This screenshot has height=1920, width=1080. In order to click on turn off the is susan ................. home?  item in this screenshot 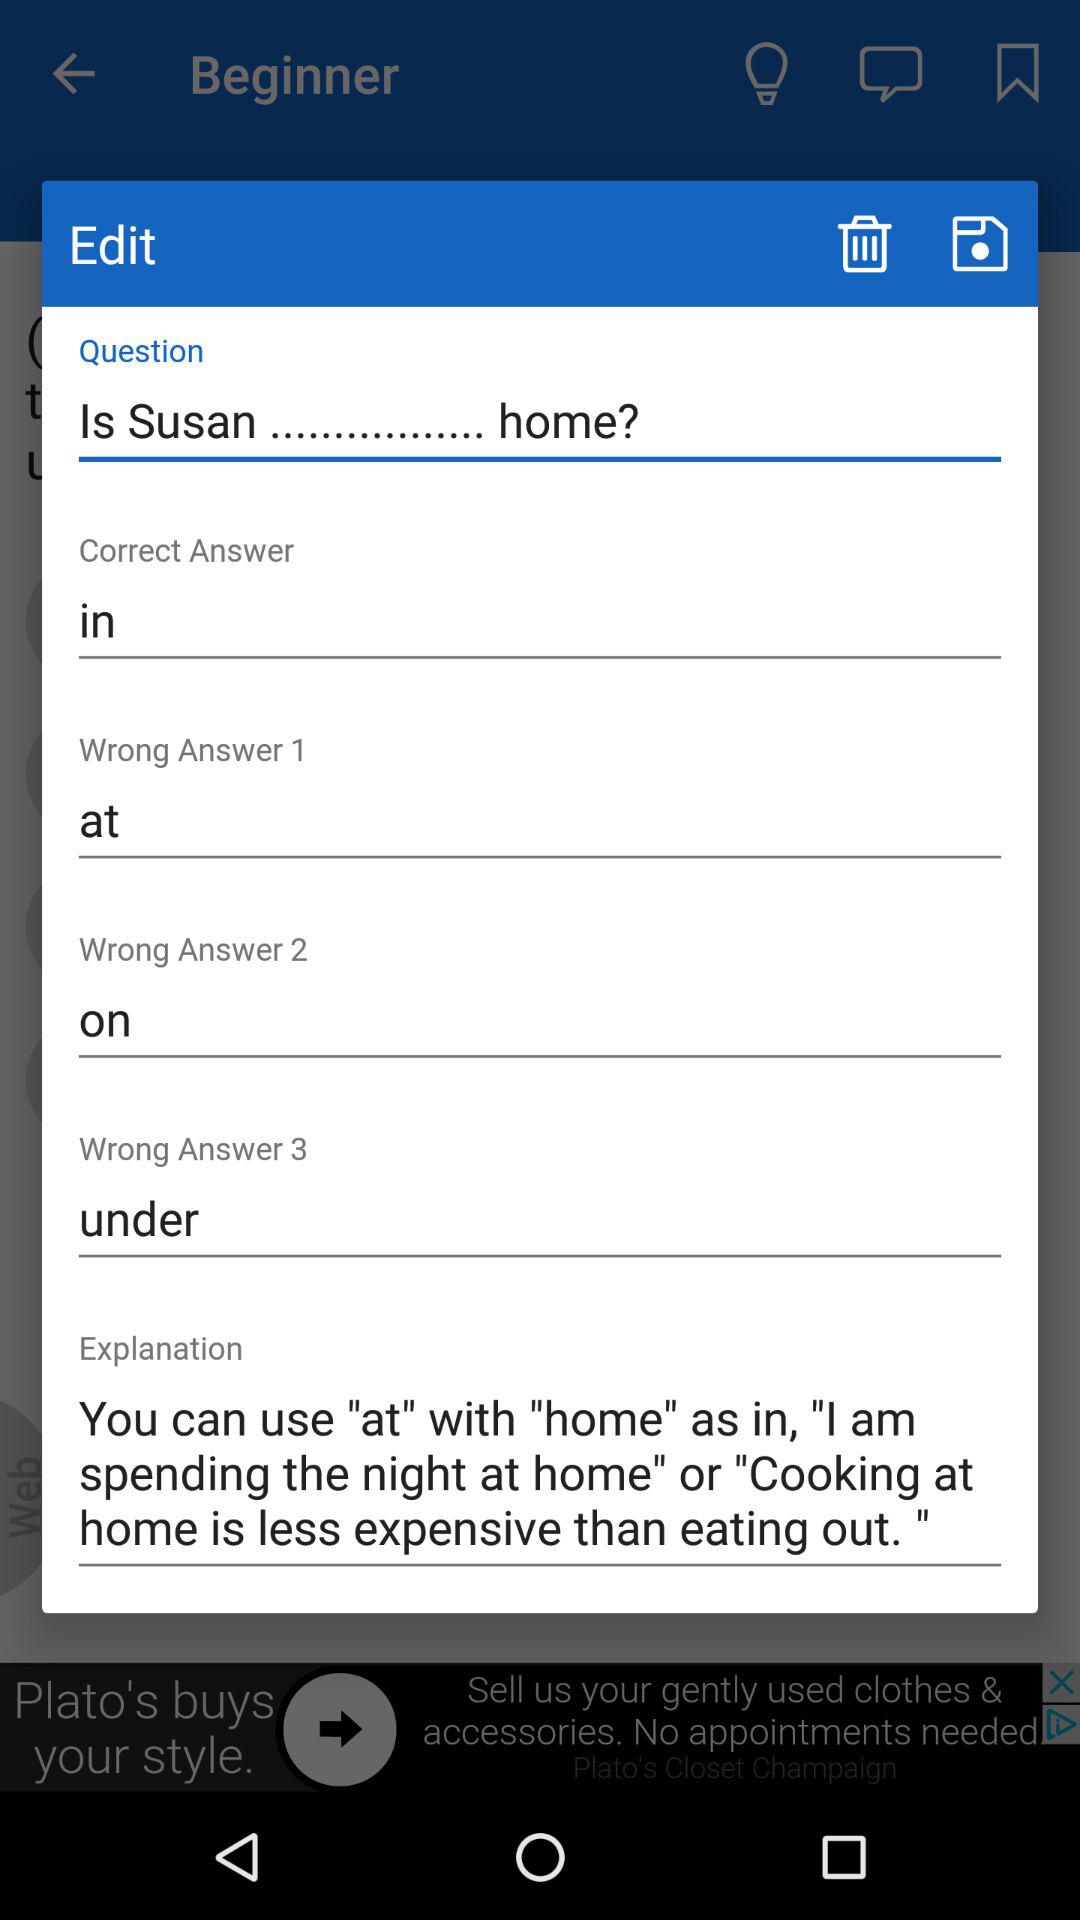, I will do `click(540, 420)`.